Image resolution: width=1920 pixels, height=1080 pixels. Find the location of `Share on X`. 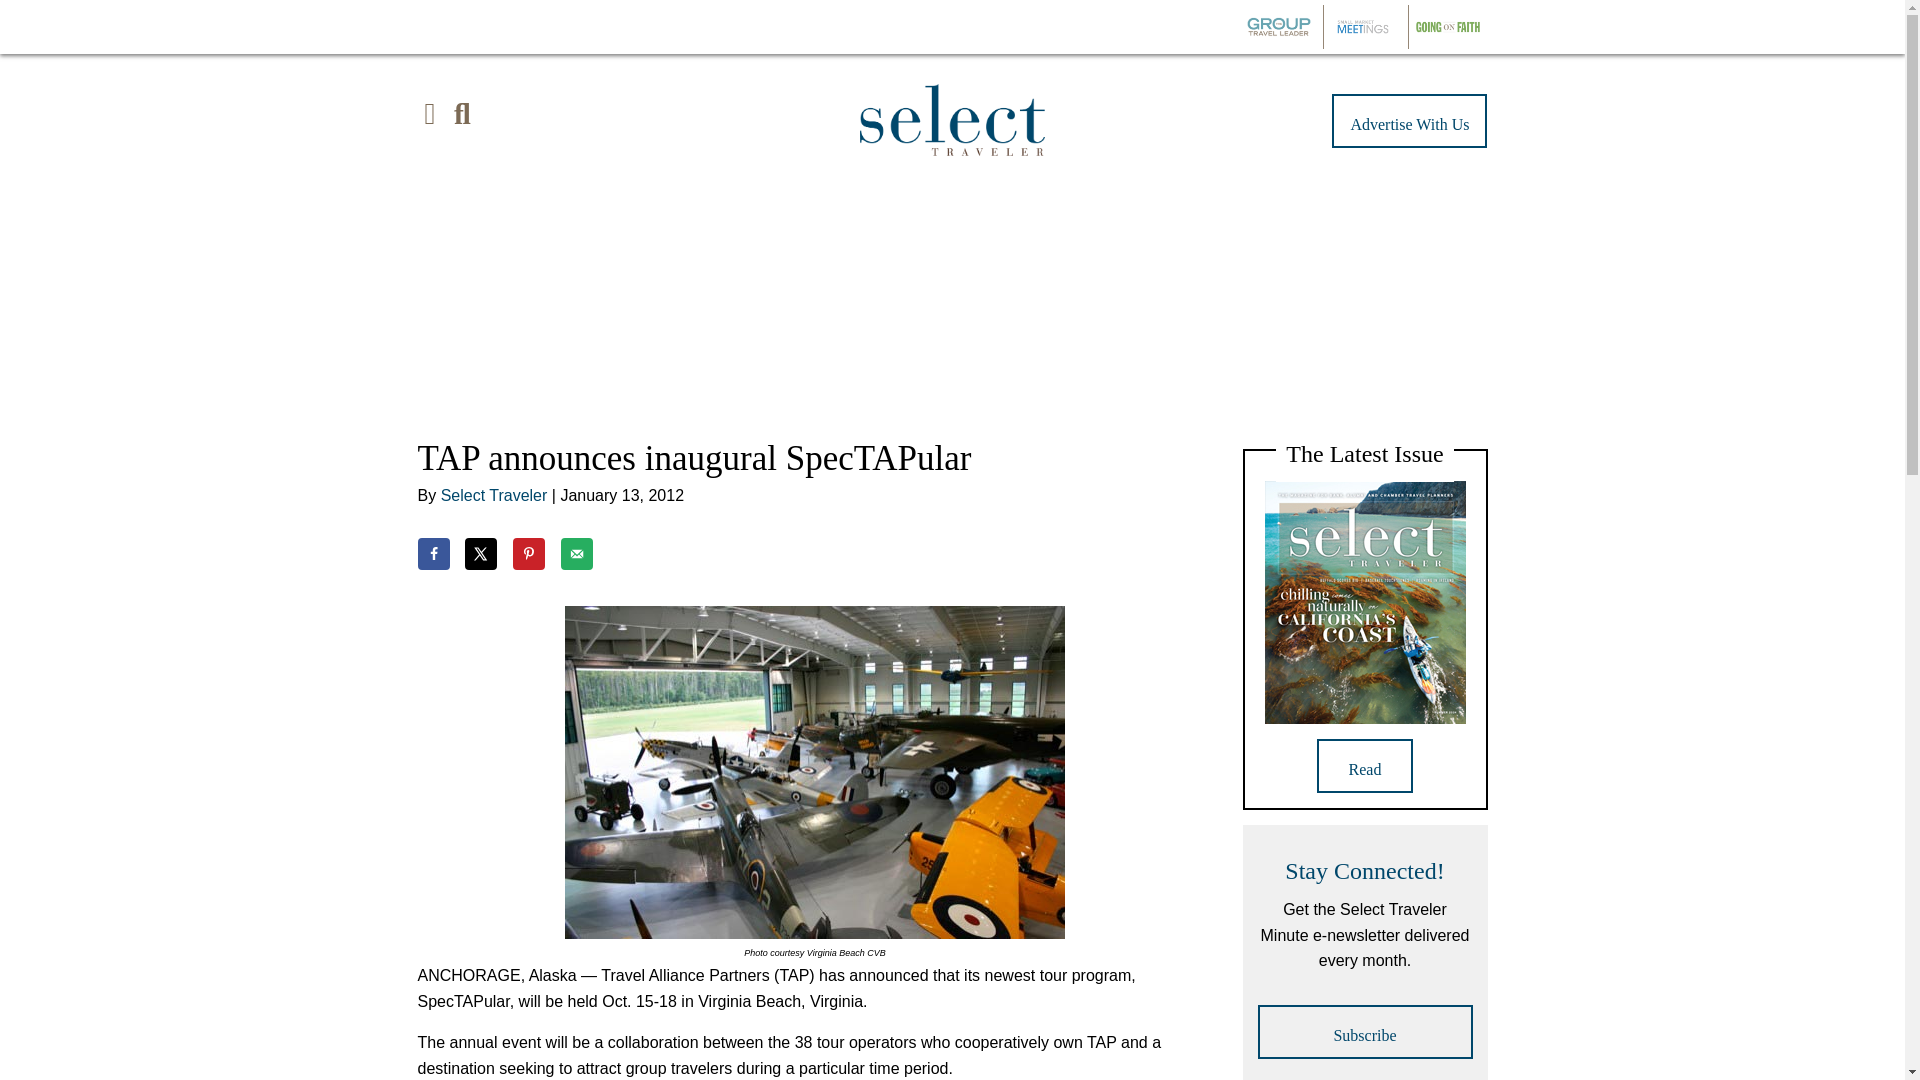

Share on X is located at coordinates (480, 554).